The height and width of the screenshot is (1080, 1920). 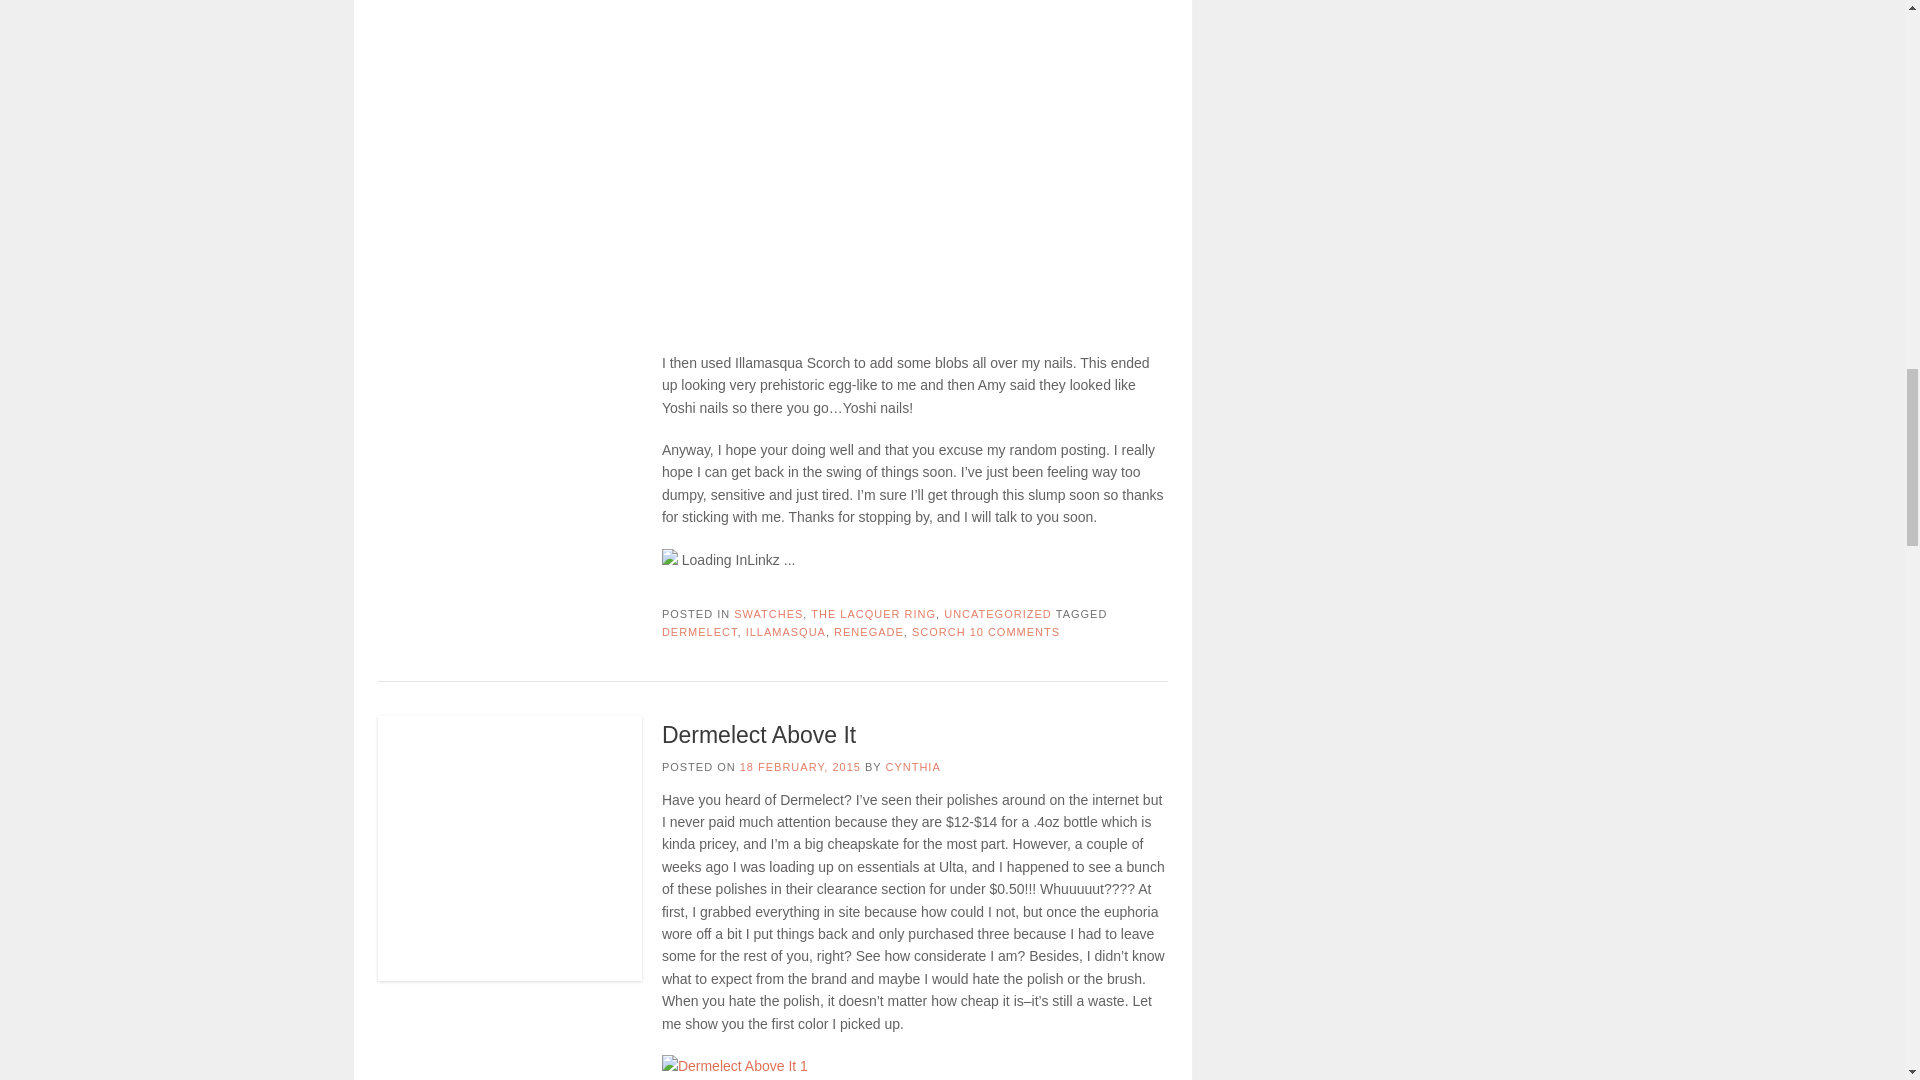 What do you see at coordinates (912, 767) in the screenshot?
I see `CYNTHIA` at bounding box center [912, 767].